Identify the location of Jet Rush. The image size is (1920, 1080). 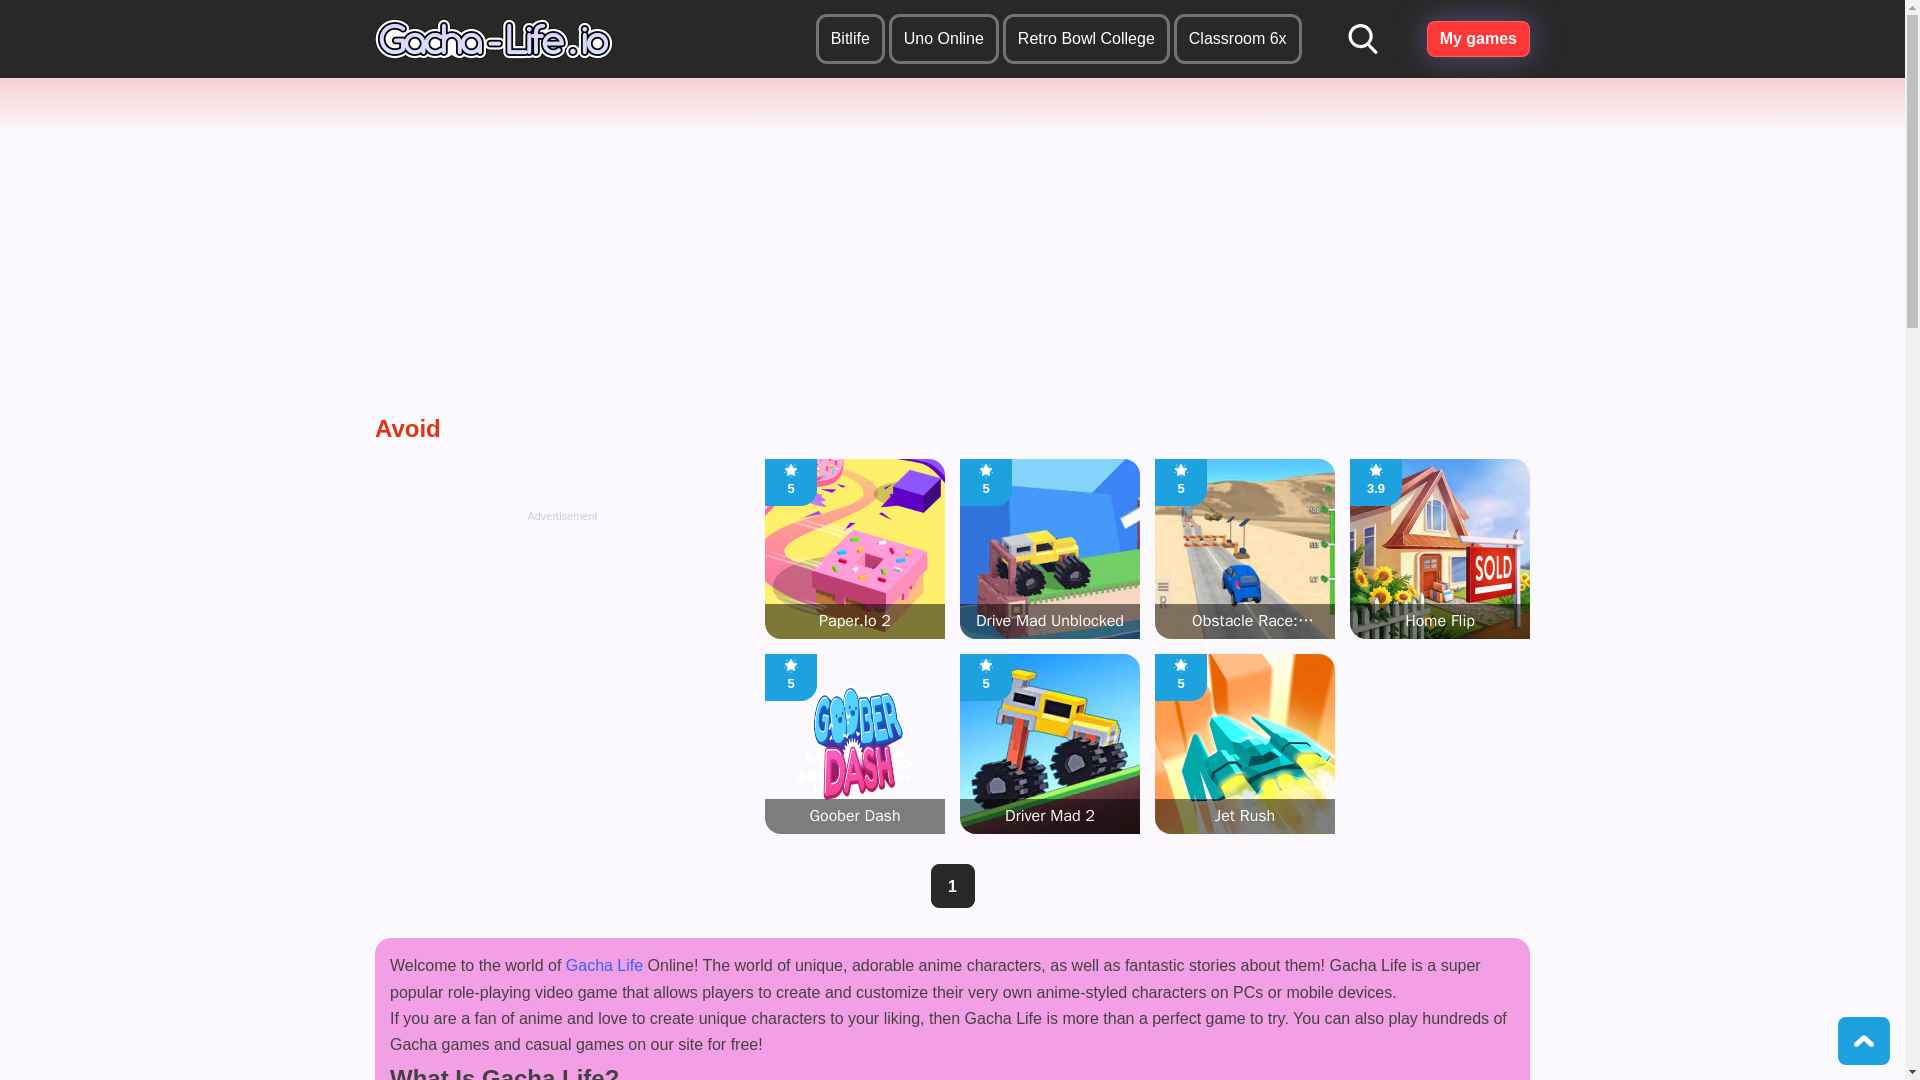
(1244, 744).